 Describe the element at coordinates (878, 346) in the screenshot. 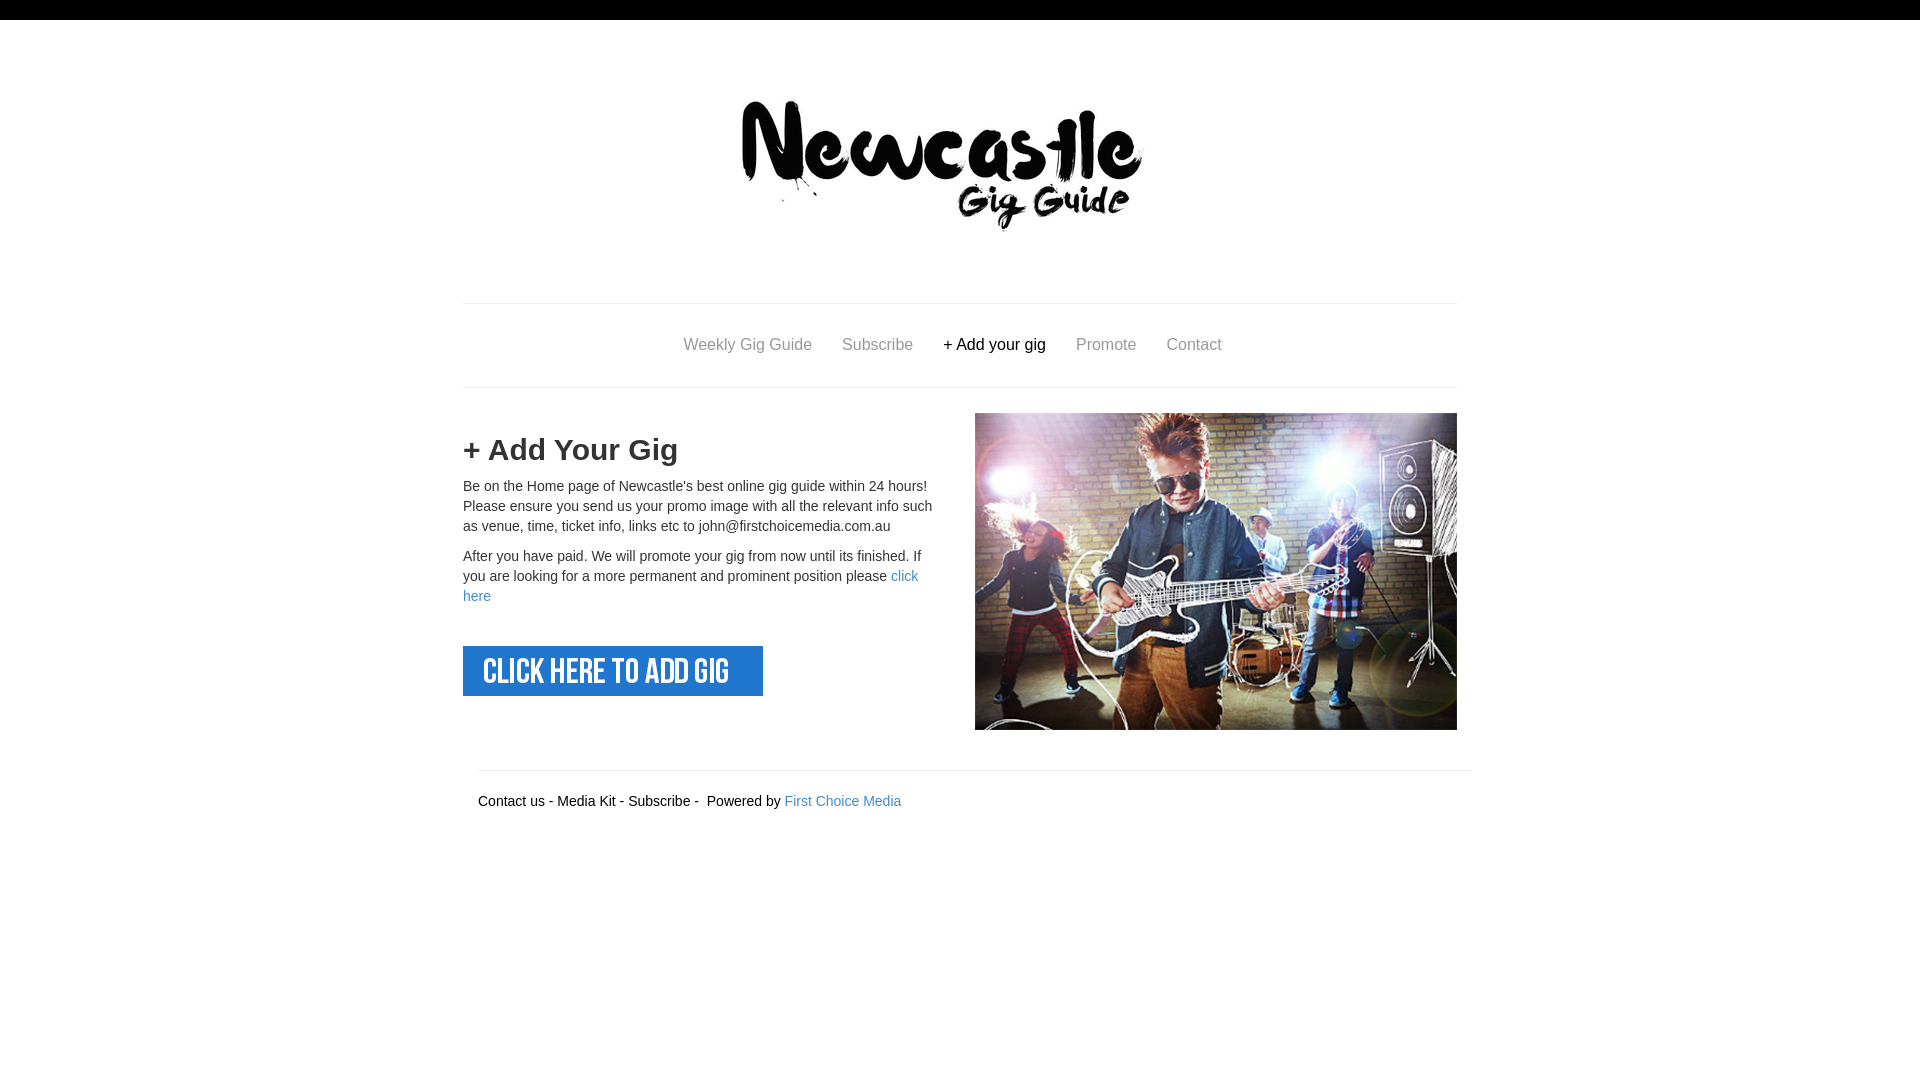

I see `Subscribe` at that location.